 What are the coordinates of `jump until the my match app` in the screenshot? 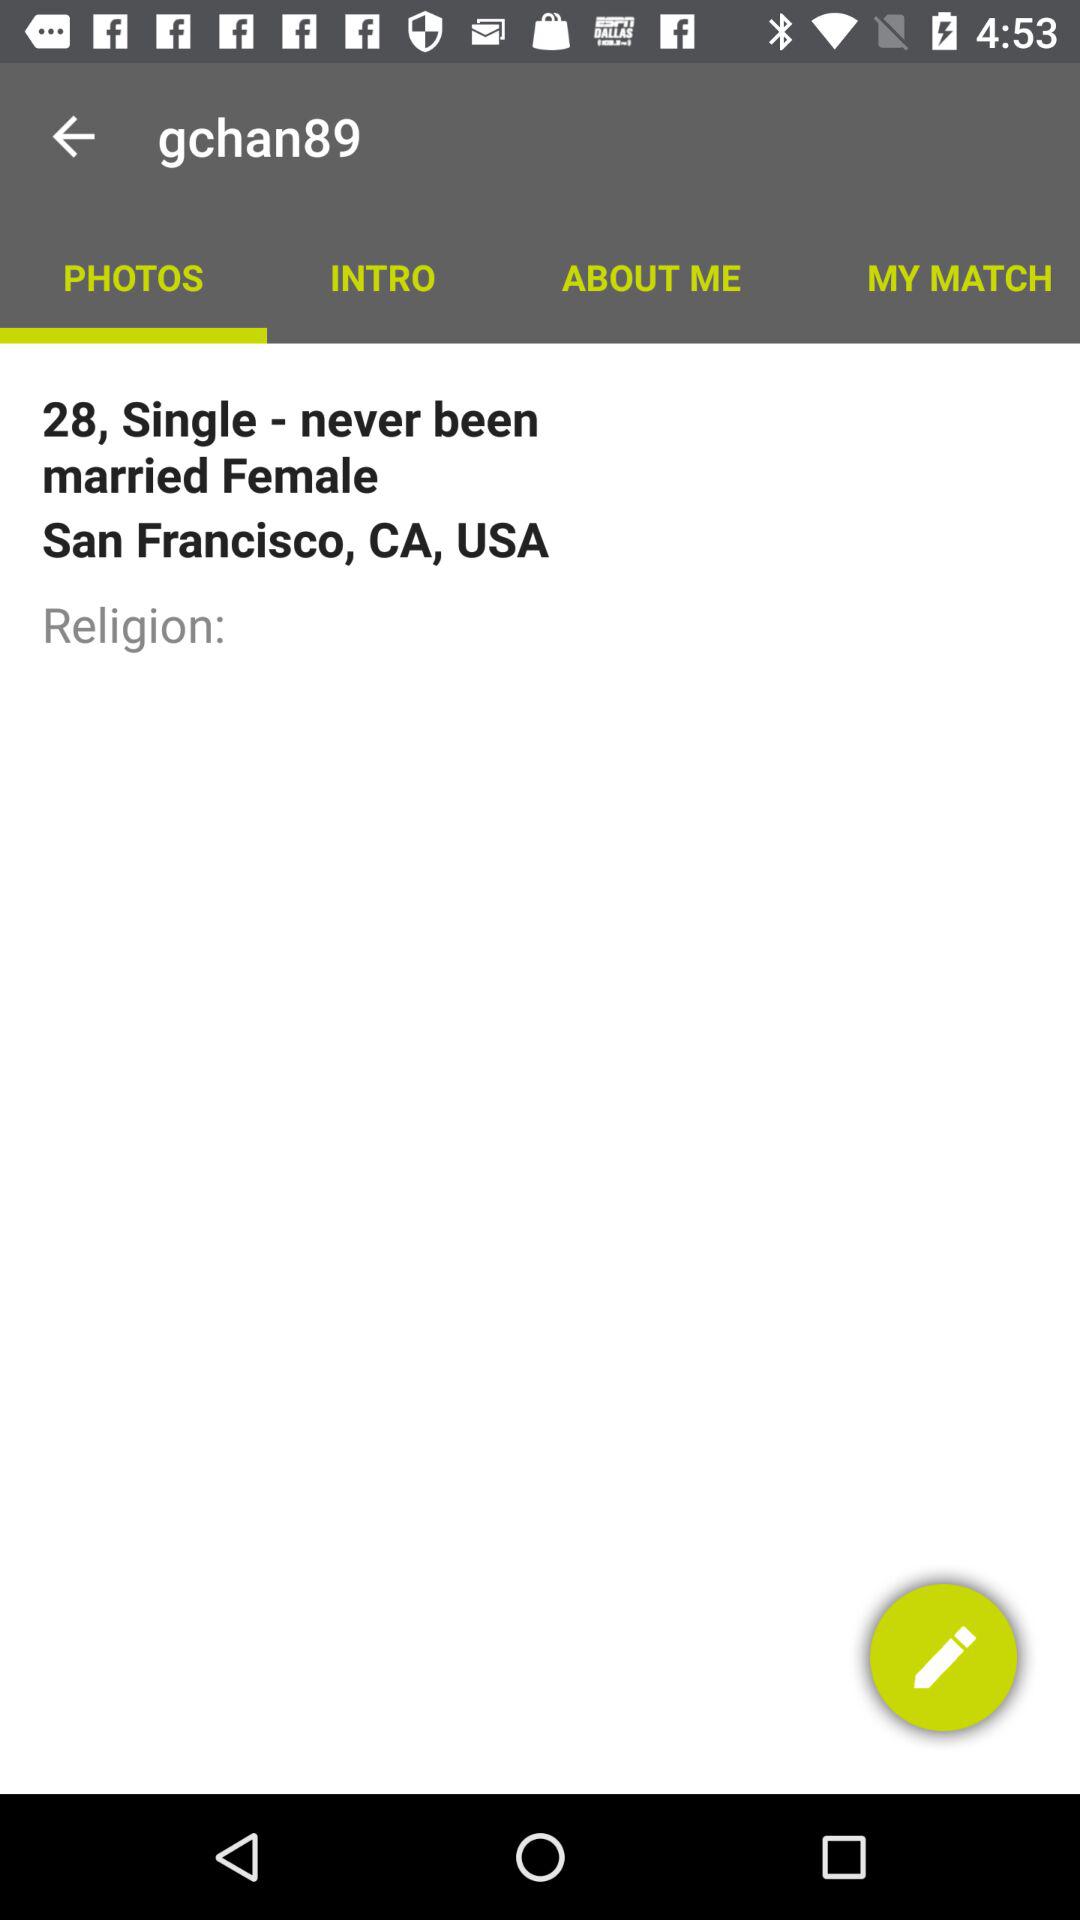 It's located at (942, 276).